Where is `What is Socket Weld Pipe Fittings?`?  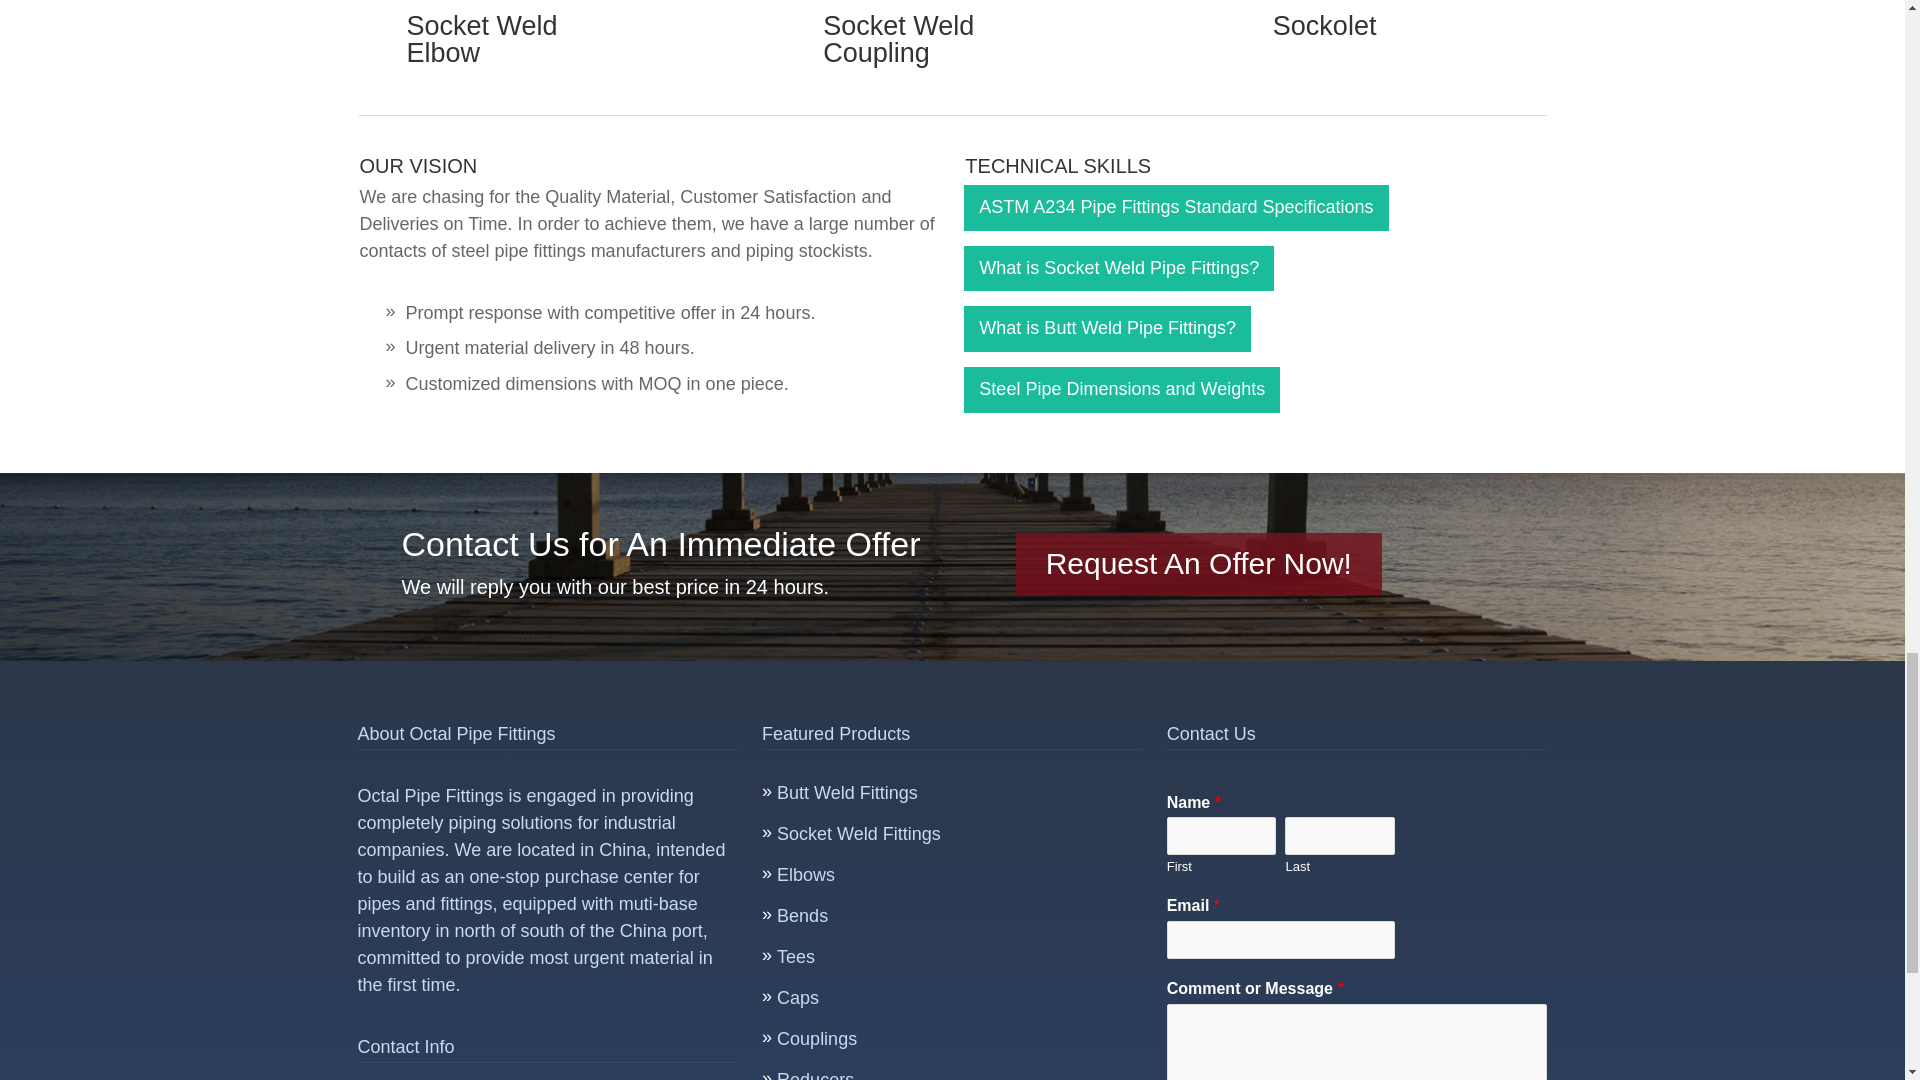
What is Socket Weld Pipe Fittings? is located at coordinates (1118, 268).